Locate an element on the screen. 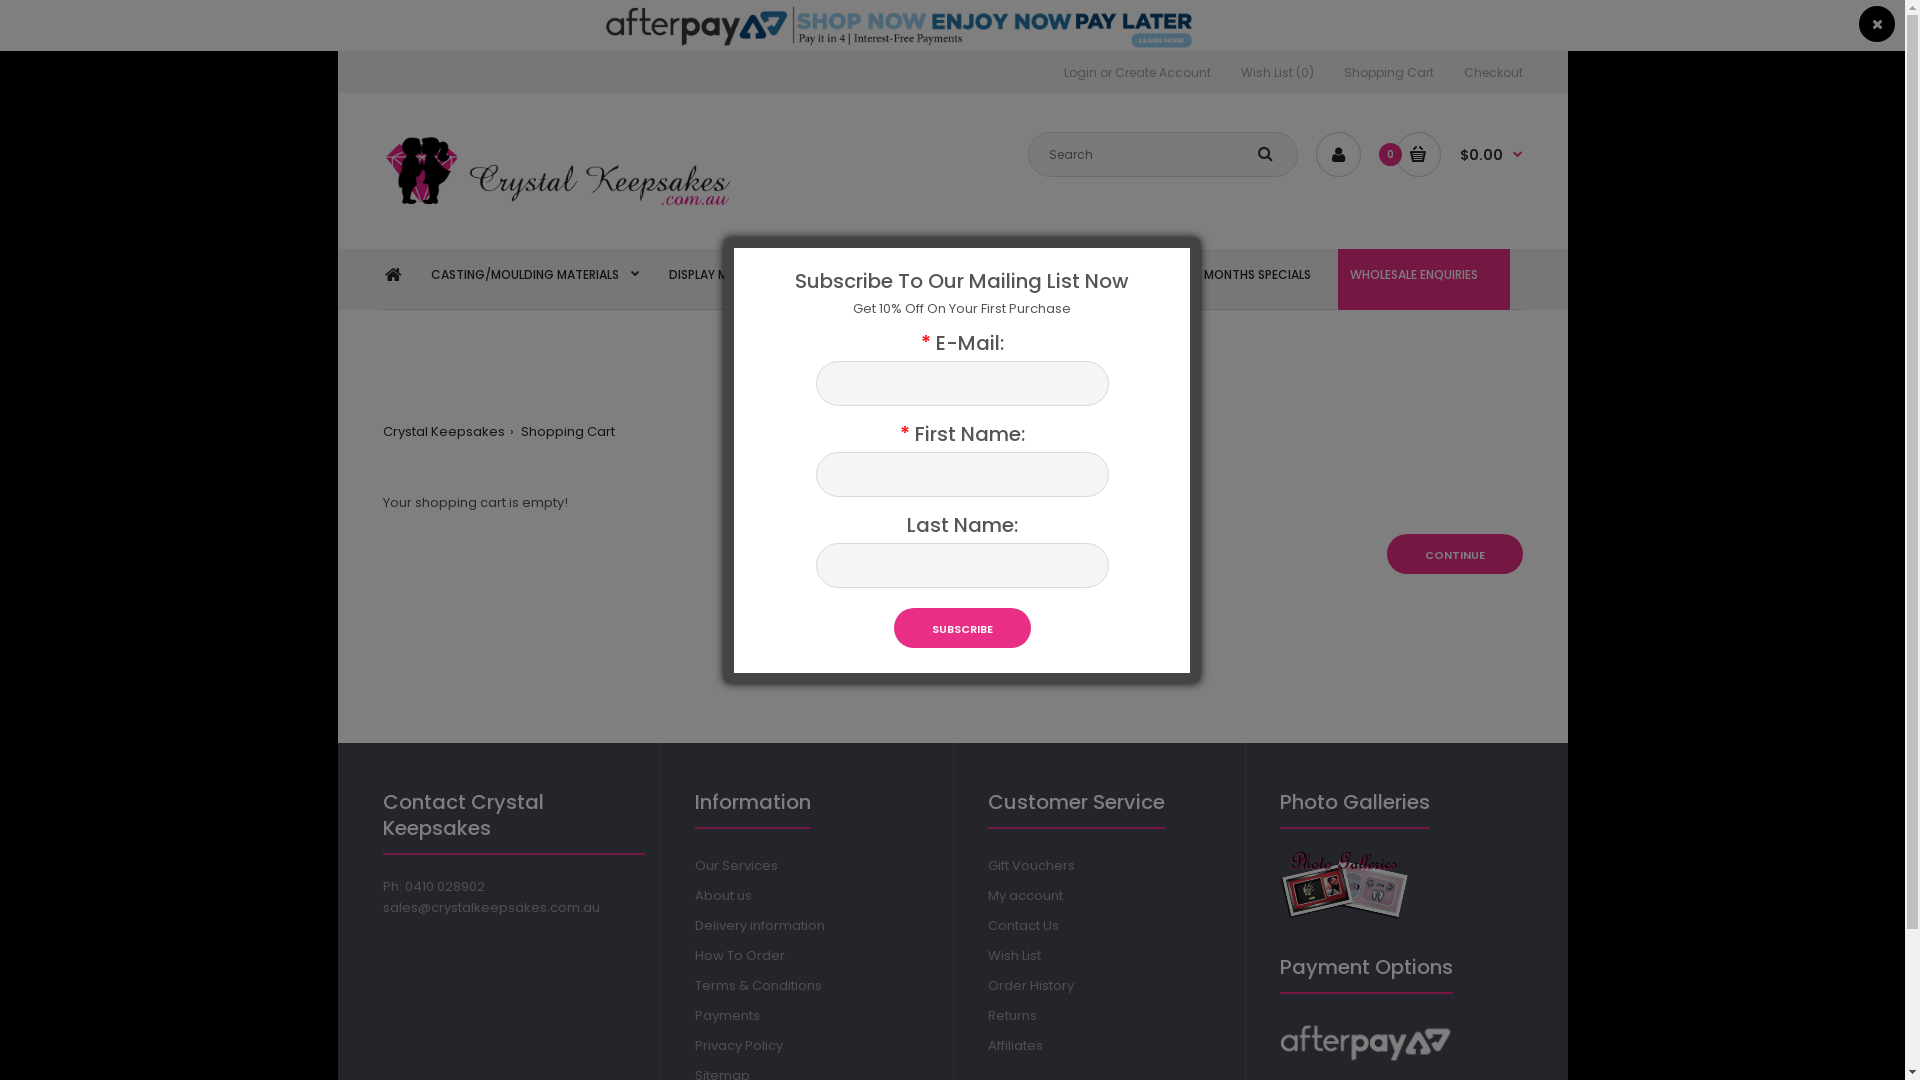  WHOLESALE ENQUIRIES is located at coordinates (1414, 280).